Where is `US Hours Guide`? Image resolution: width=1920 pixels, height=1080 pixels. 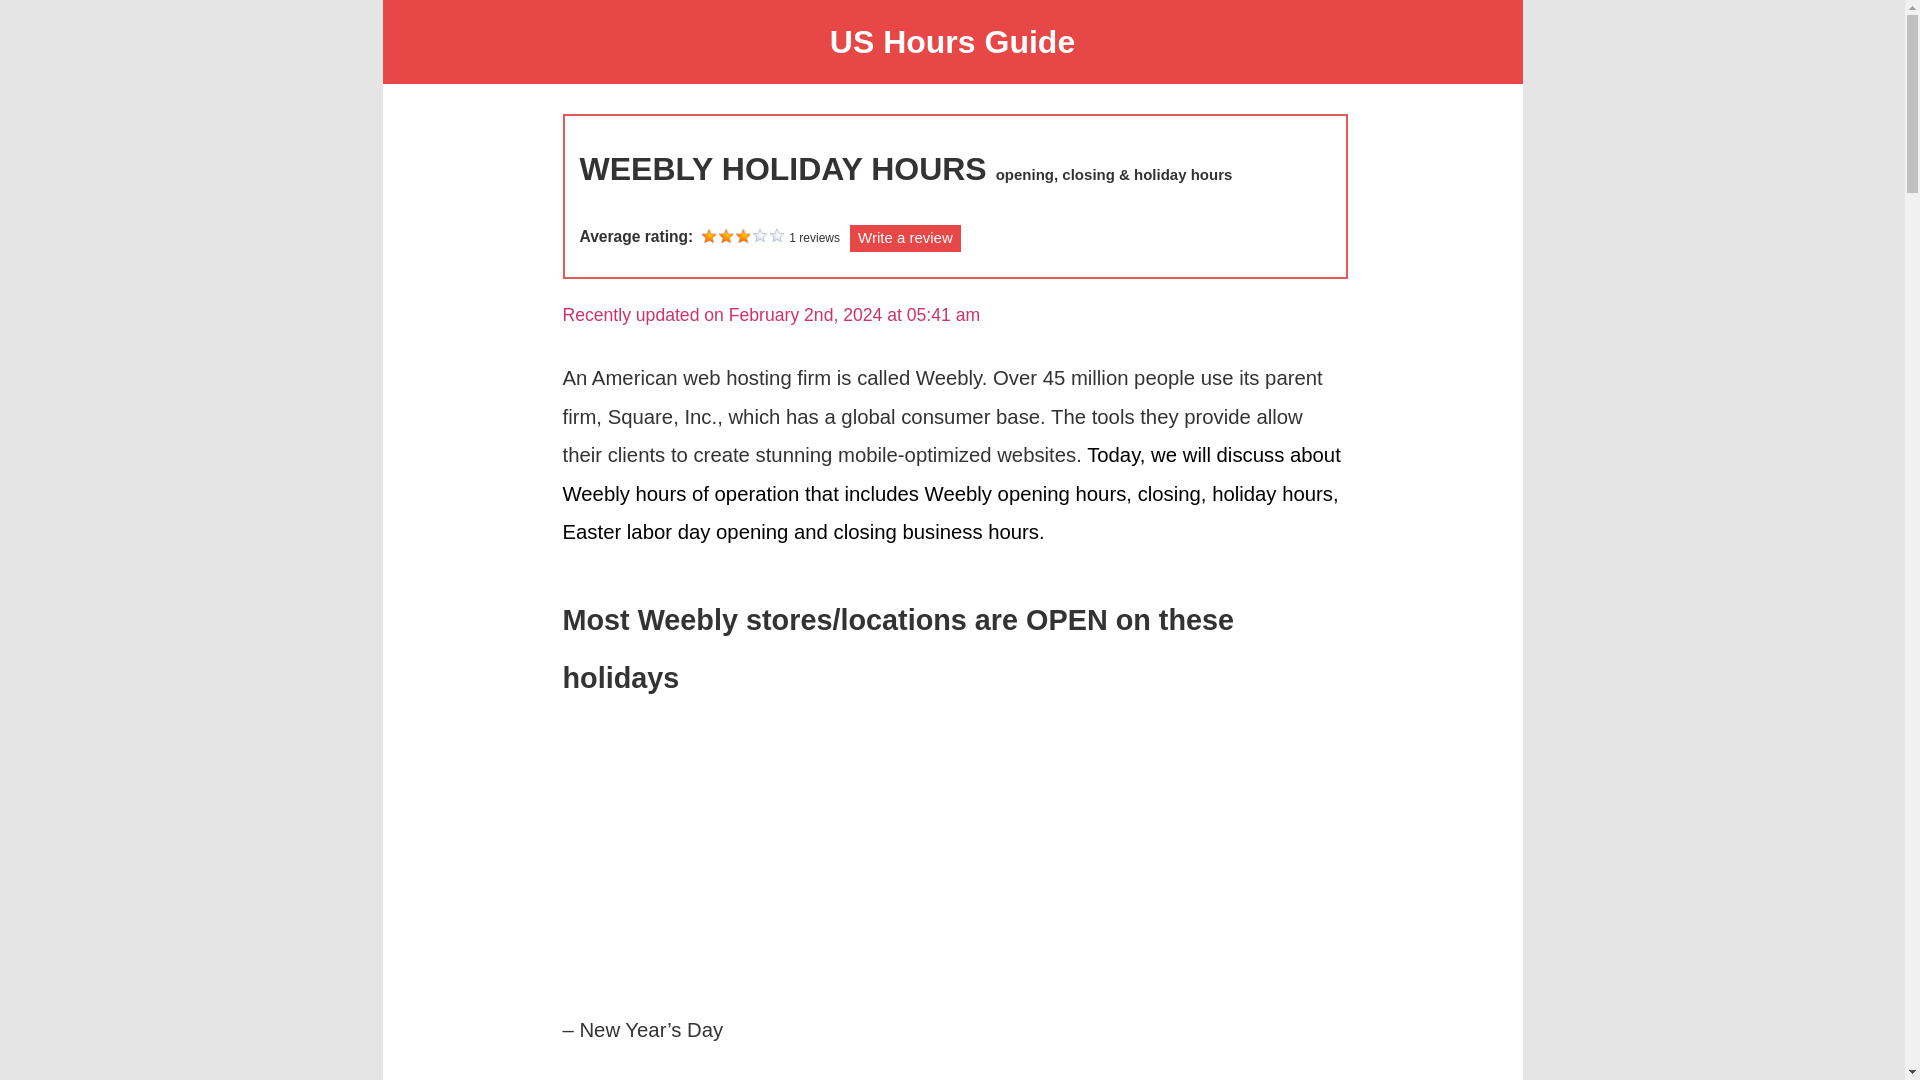
US Hours Guide is located at coordinates (952, 42).